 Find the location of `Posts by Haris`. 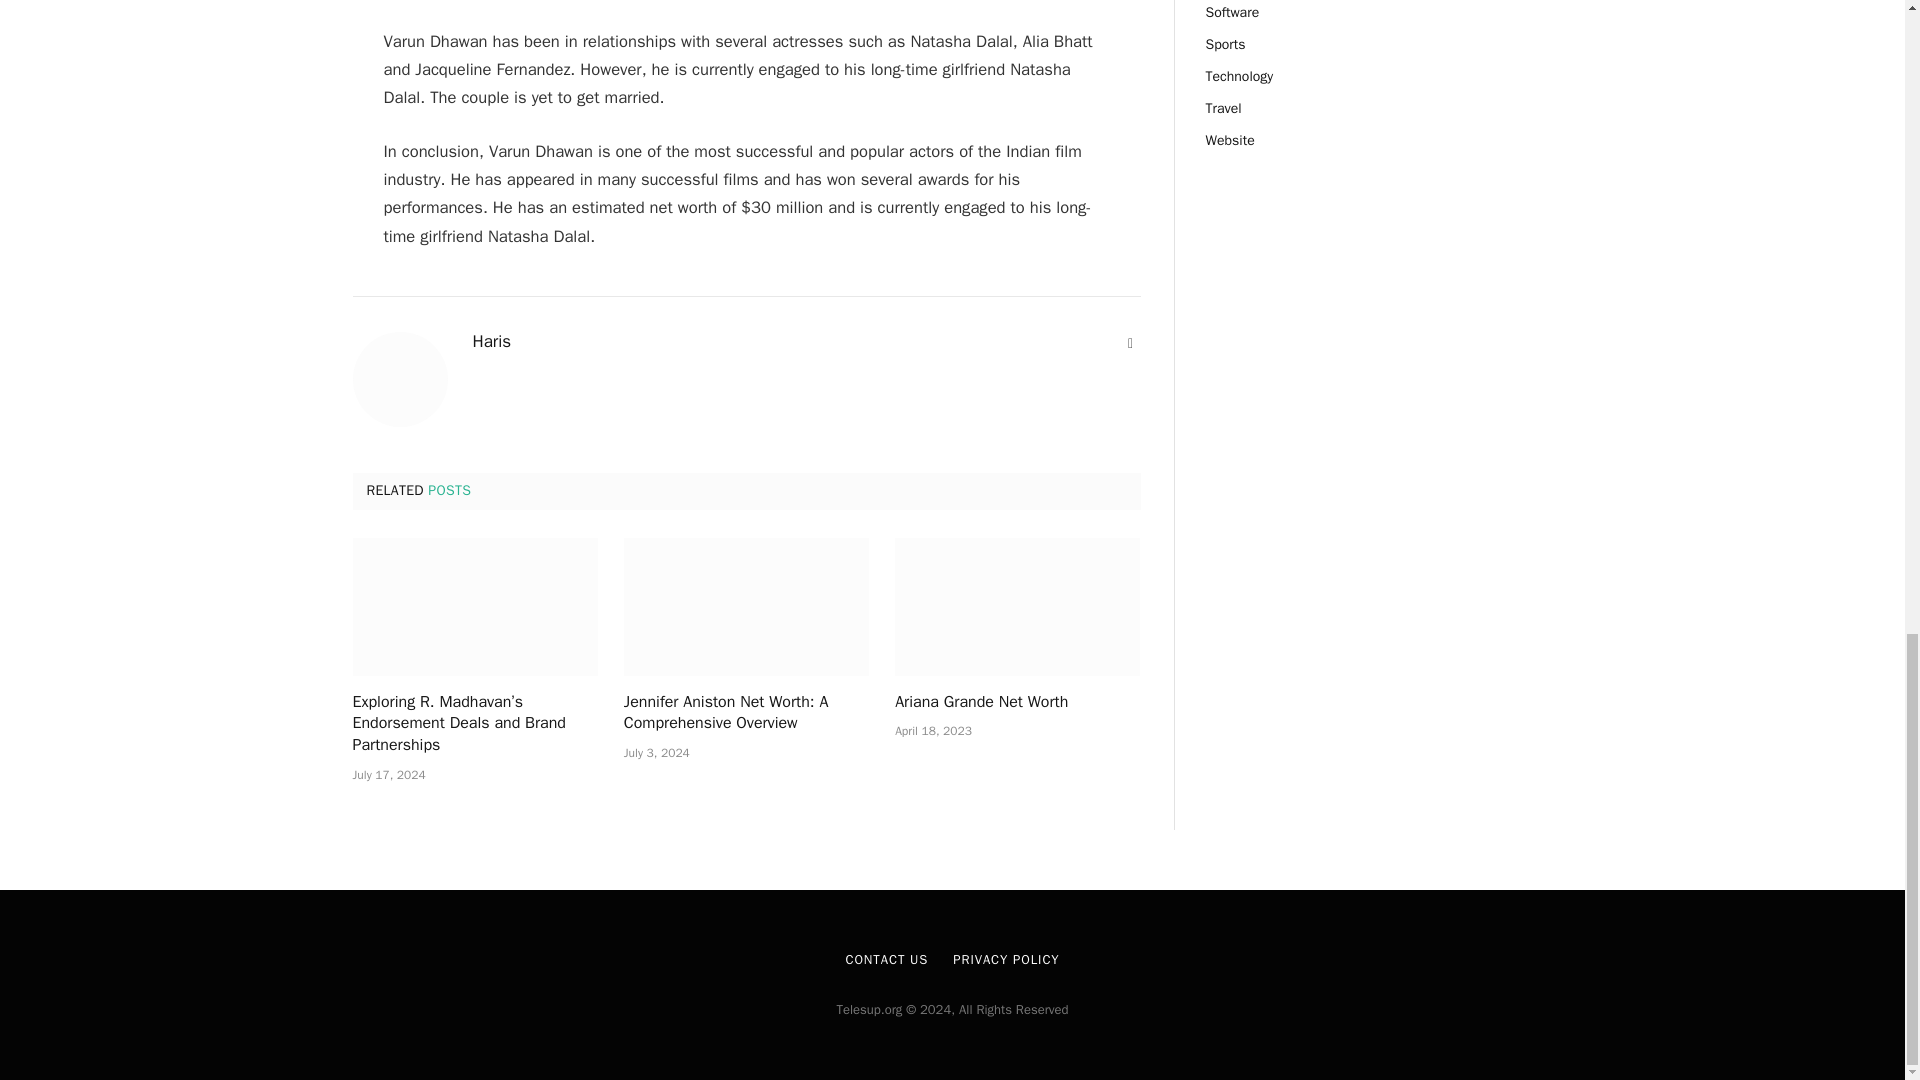

Posts by Haris is located at coordinates (491, 342).